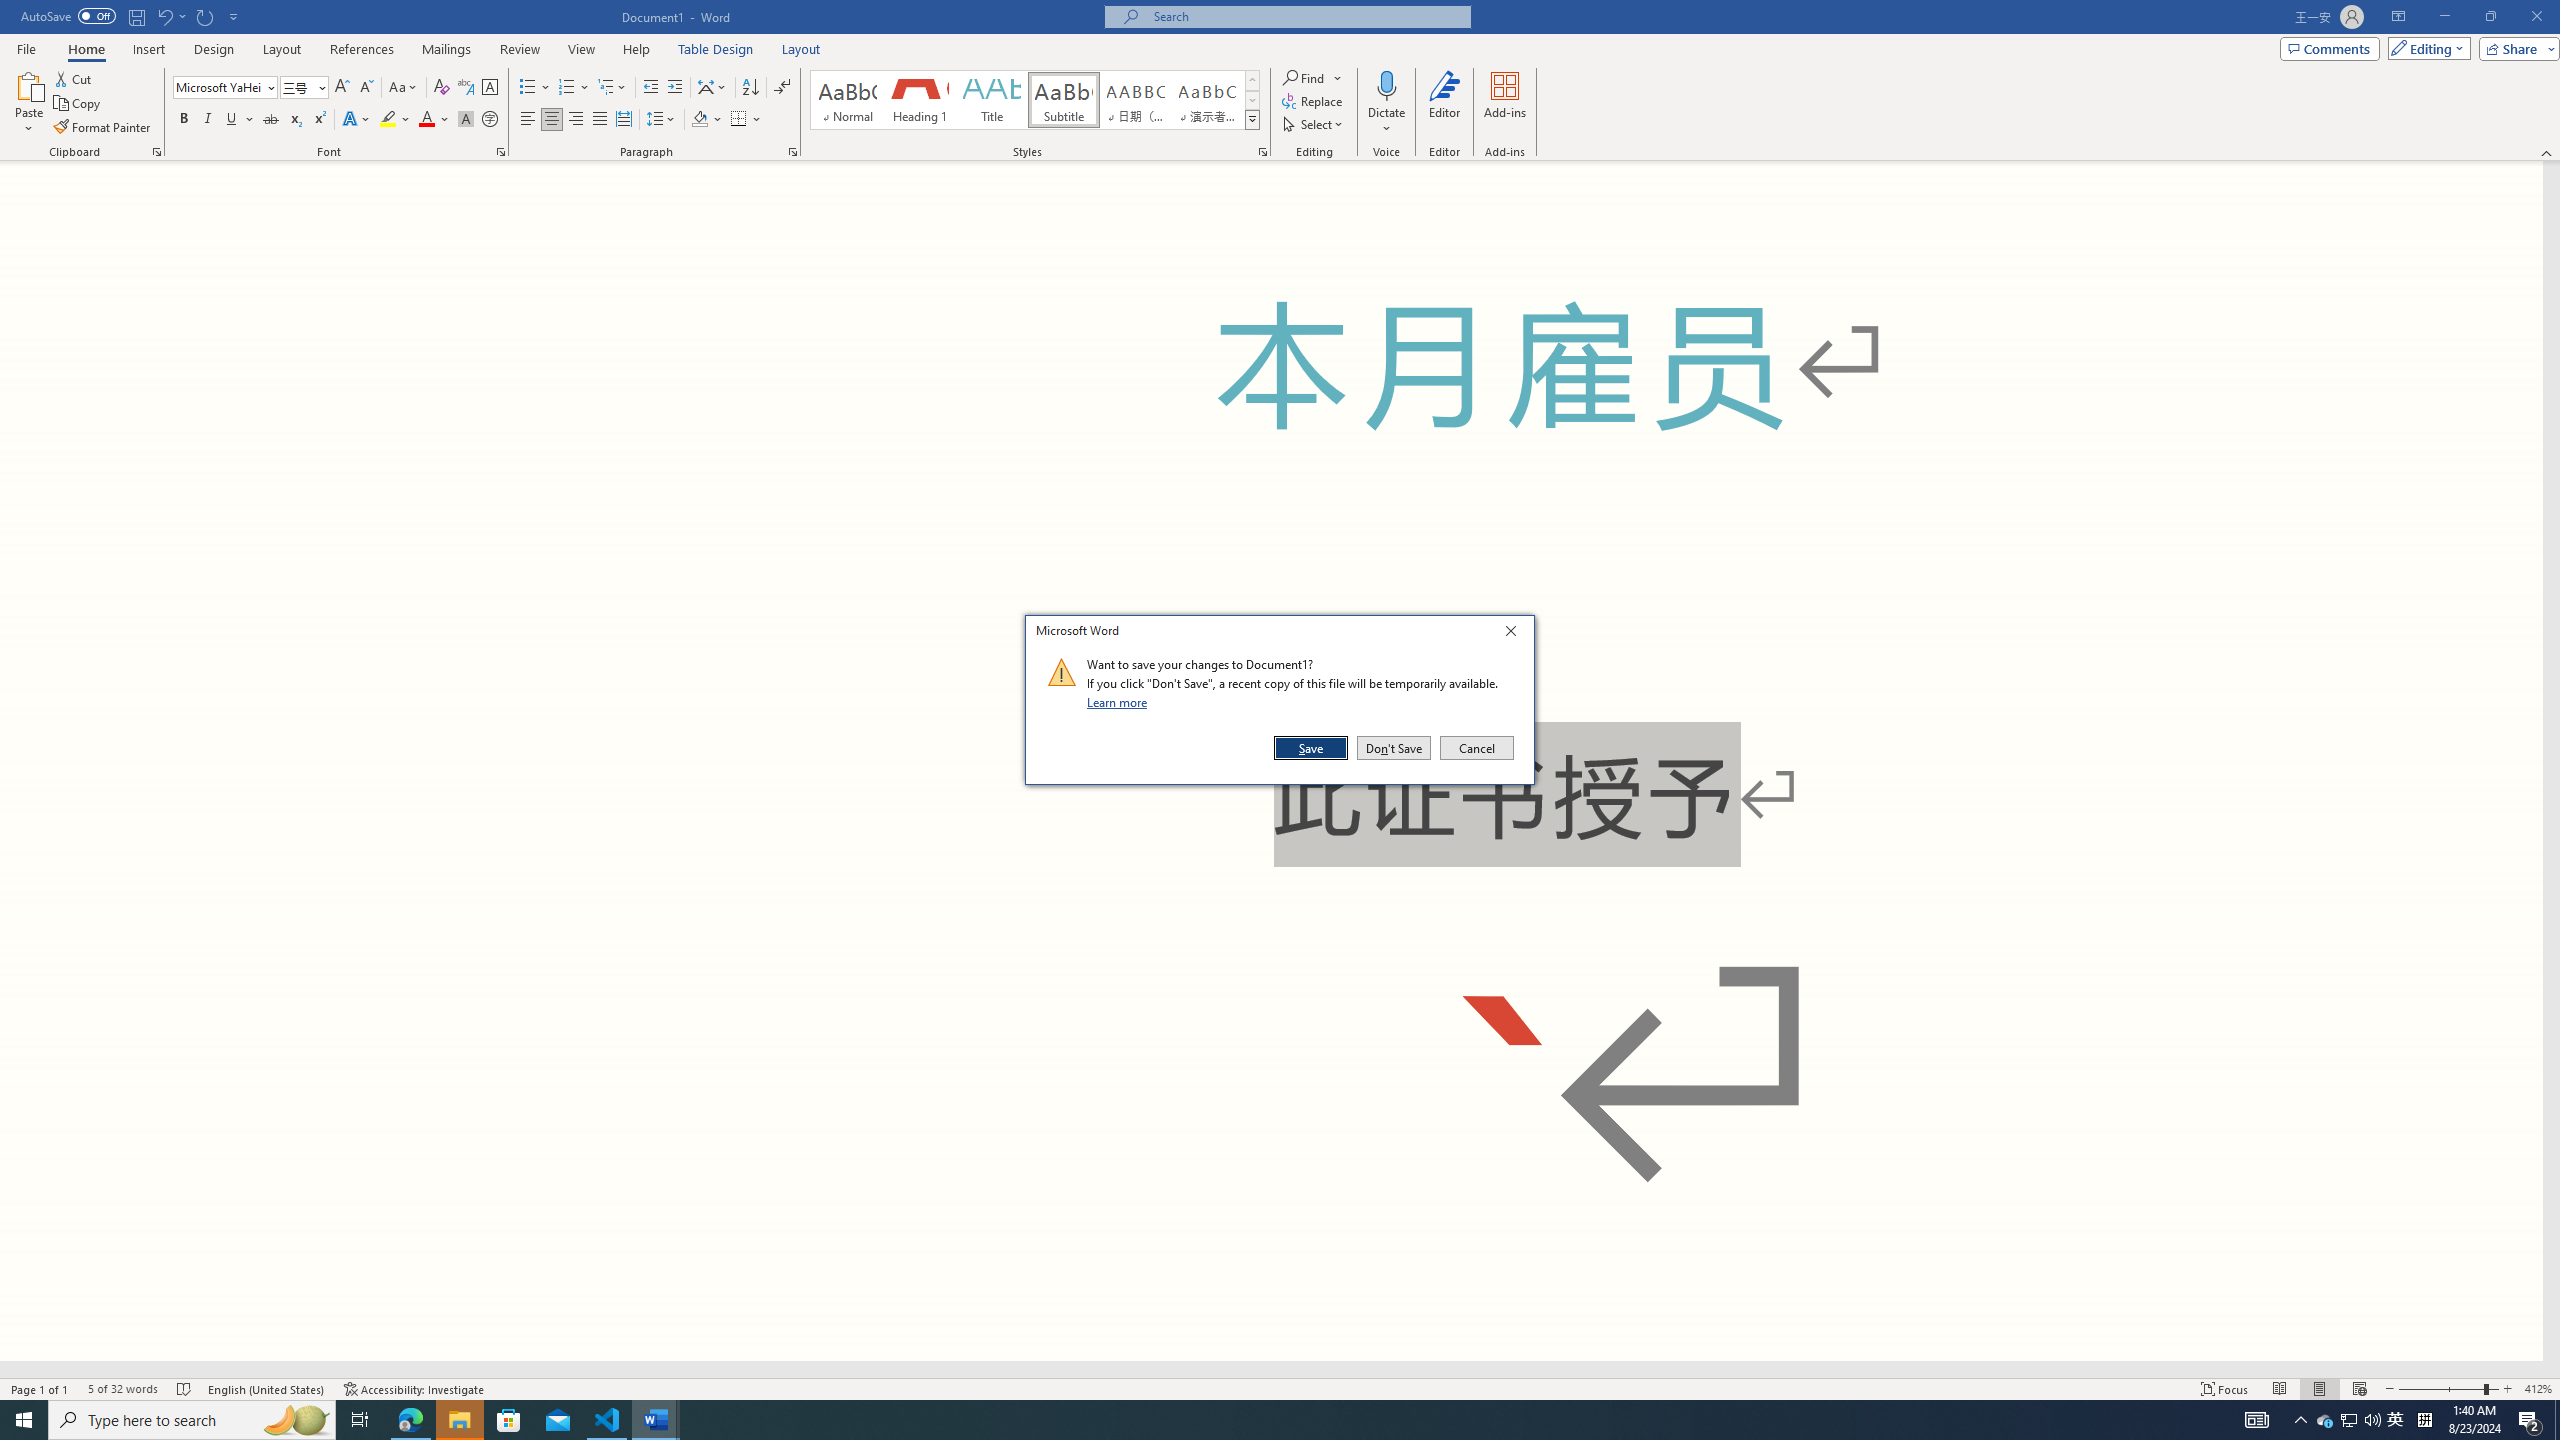  I want to click on Collapse the Ribbon, so click(2547, 152).